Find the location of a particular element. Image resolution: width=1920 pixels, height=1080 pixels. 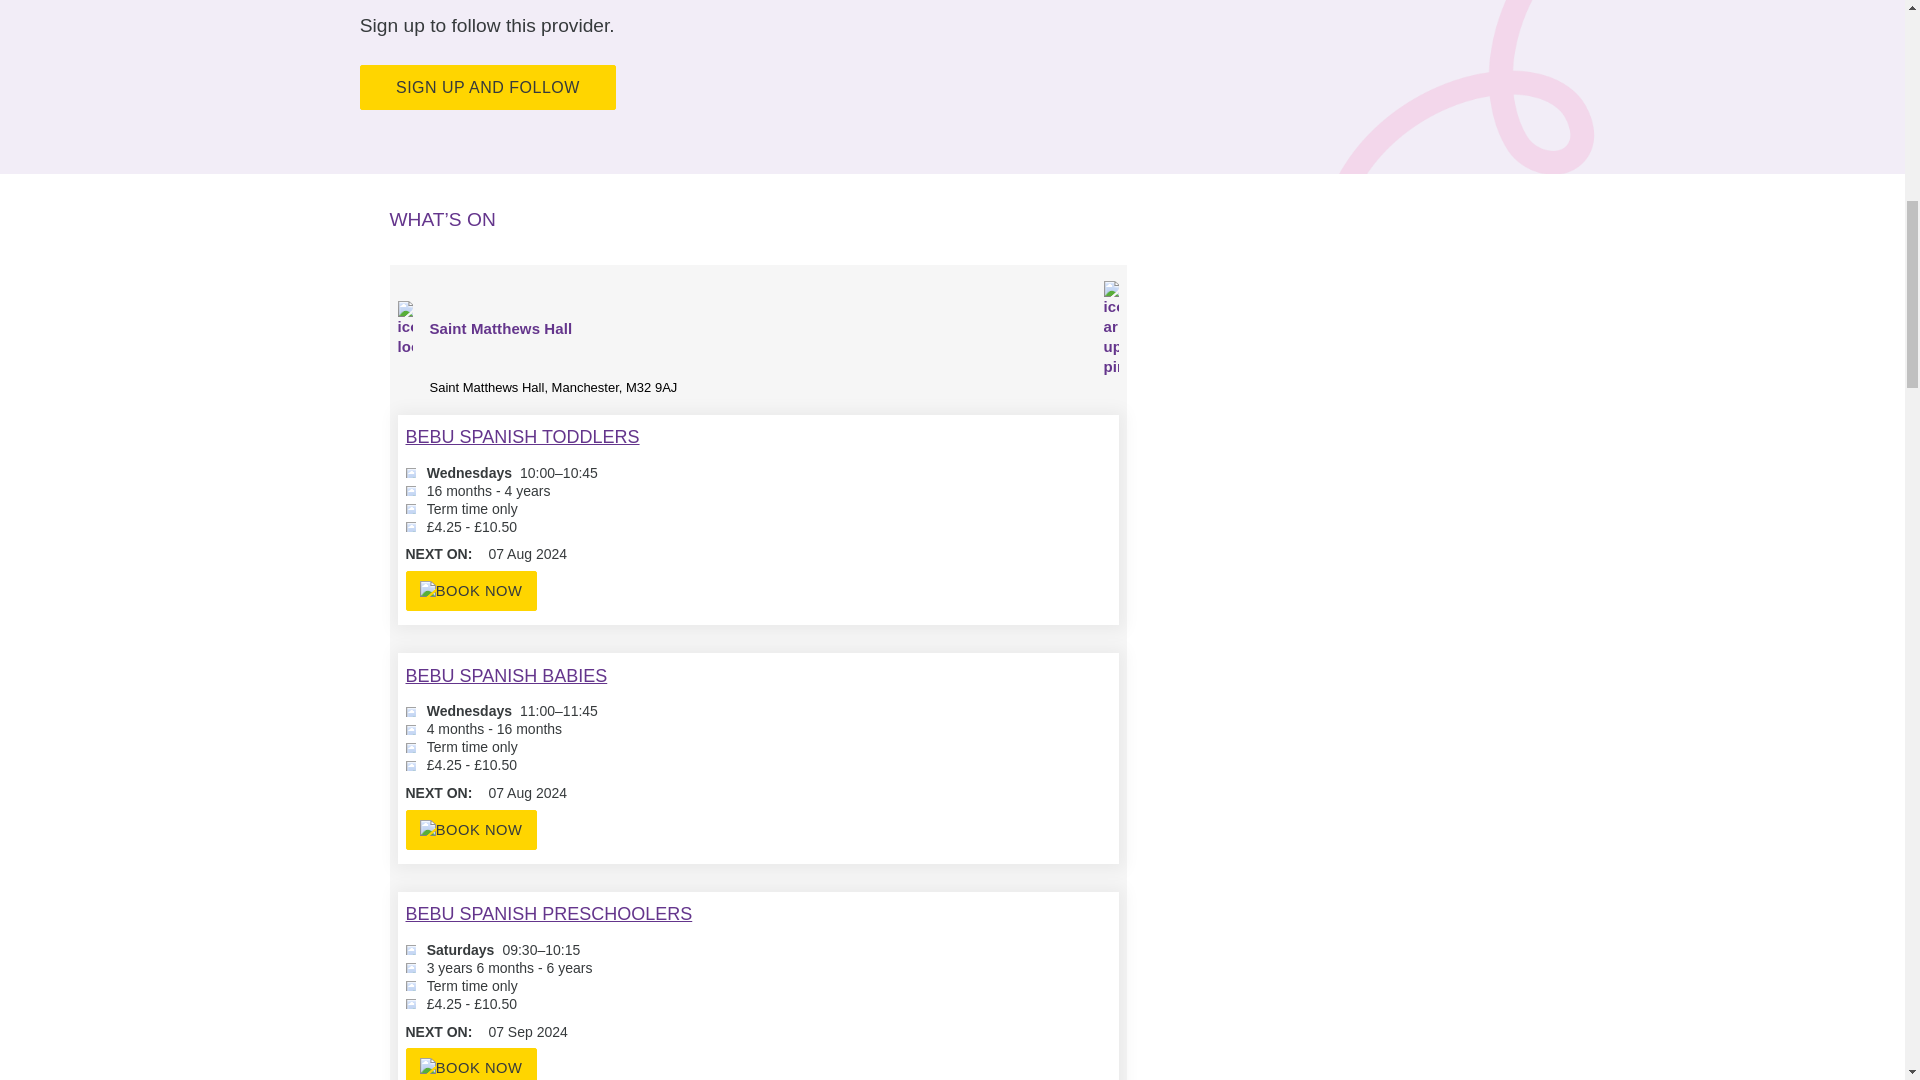

BEBU SPANISH BABIES is located at coordinates (506, 676).